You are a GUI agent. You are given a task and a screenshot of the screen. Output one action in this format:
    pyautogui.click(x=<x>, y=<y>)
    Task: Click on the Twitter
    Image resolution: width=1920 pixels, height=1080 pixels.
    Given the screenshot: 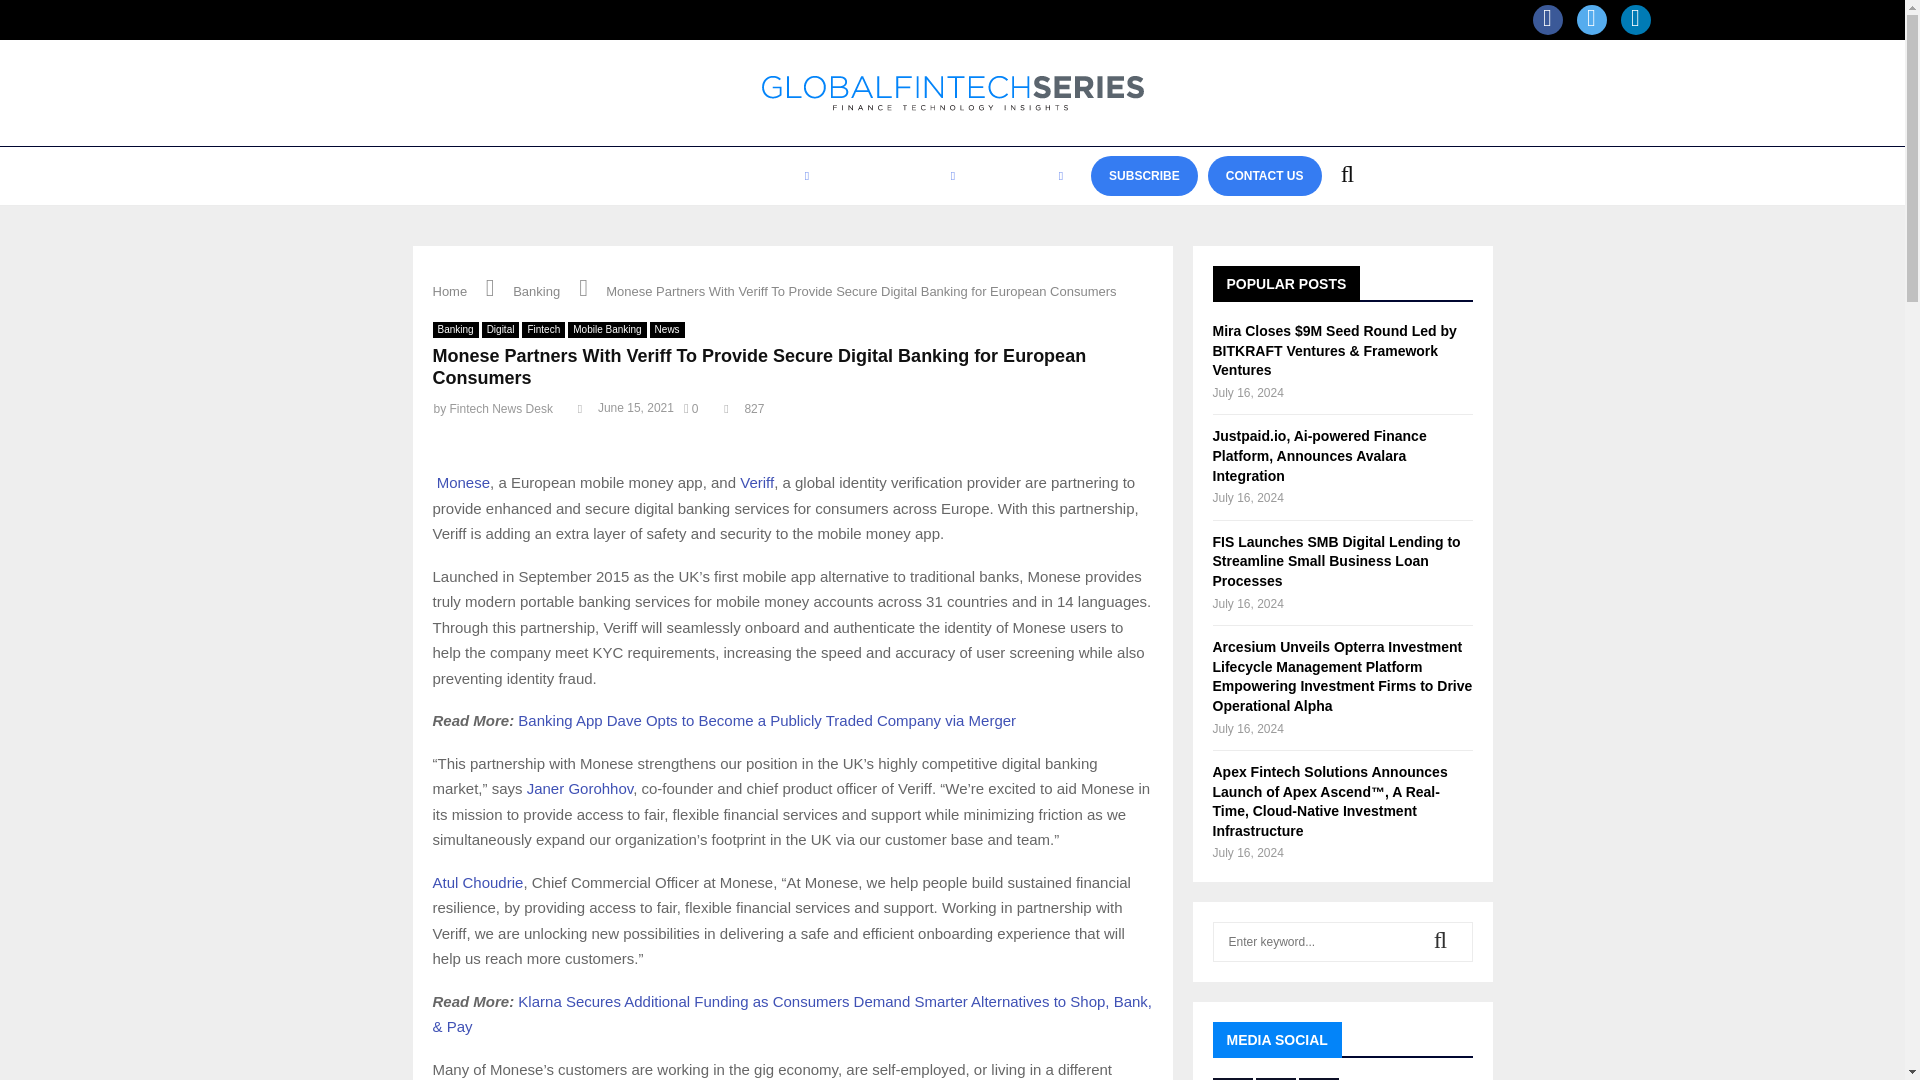 What is the action you would take?
    pyautogui.click(x=1591, y=20)
    